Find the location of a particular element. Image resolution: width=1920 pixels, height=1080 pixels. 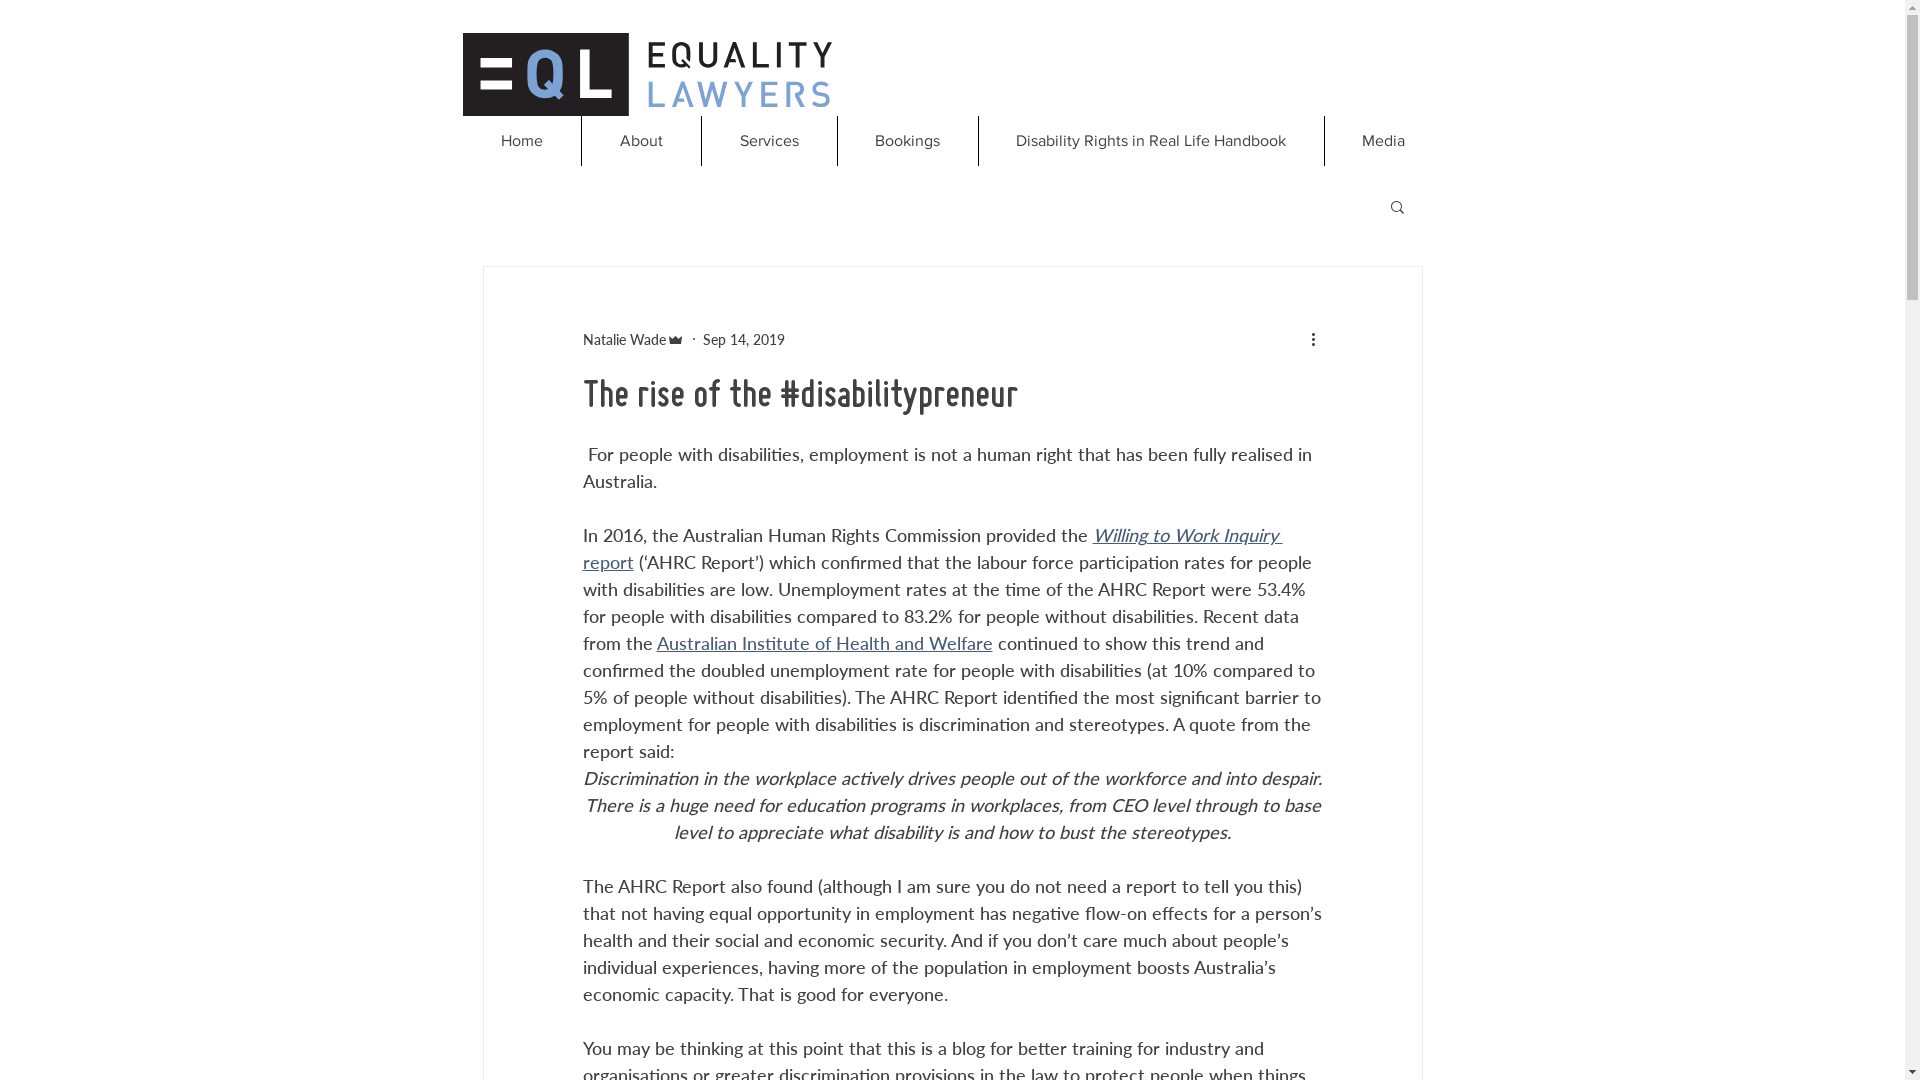

Home is located at coordinates (521, 141).